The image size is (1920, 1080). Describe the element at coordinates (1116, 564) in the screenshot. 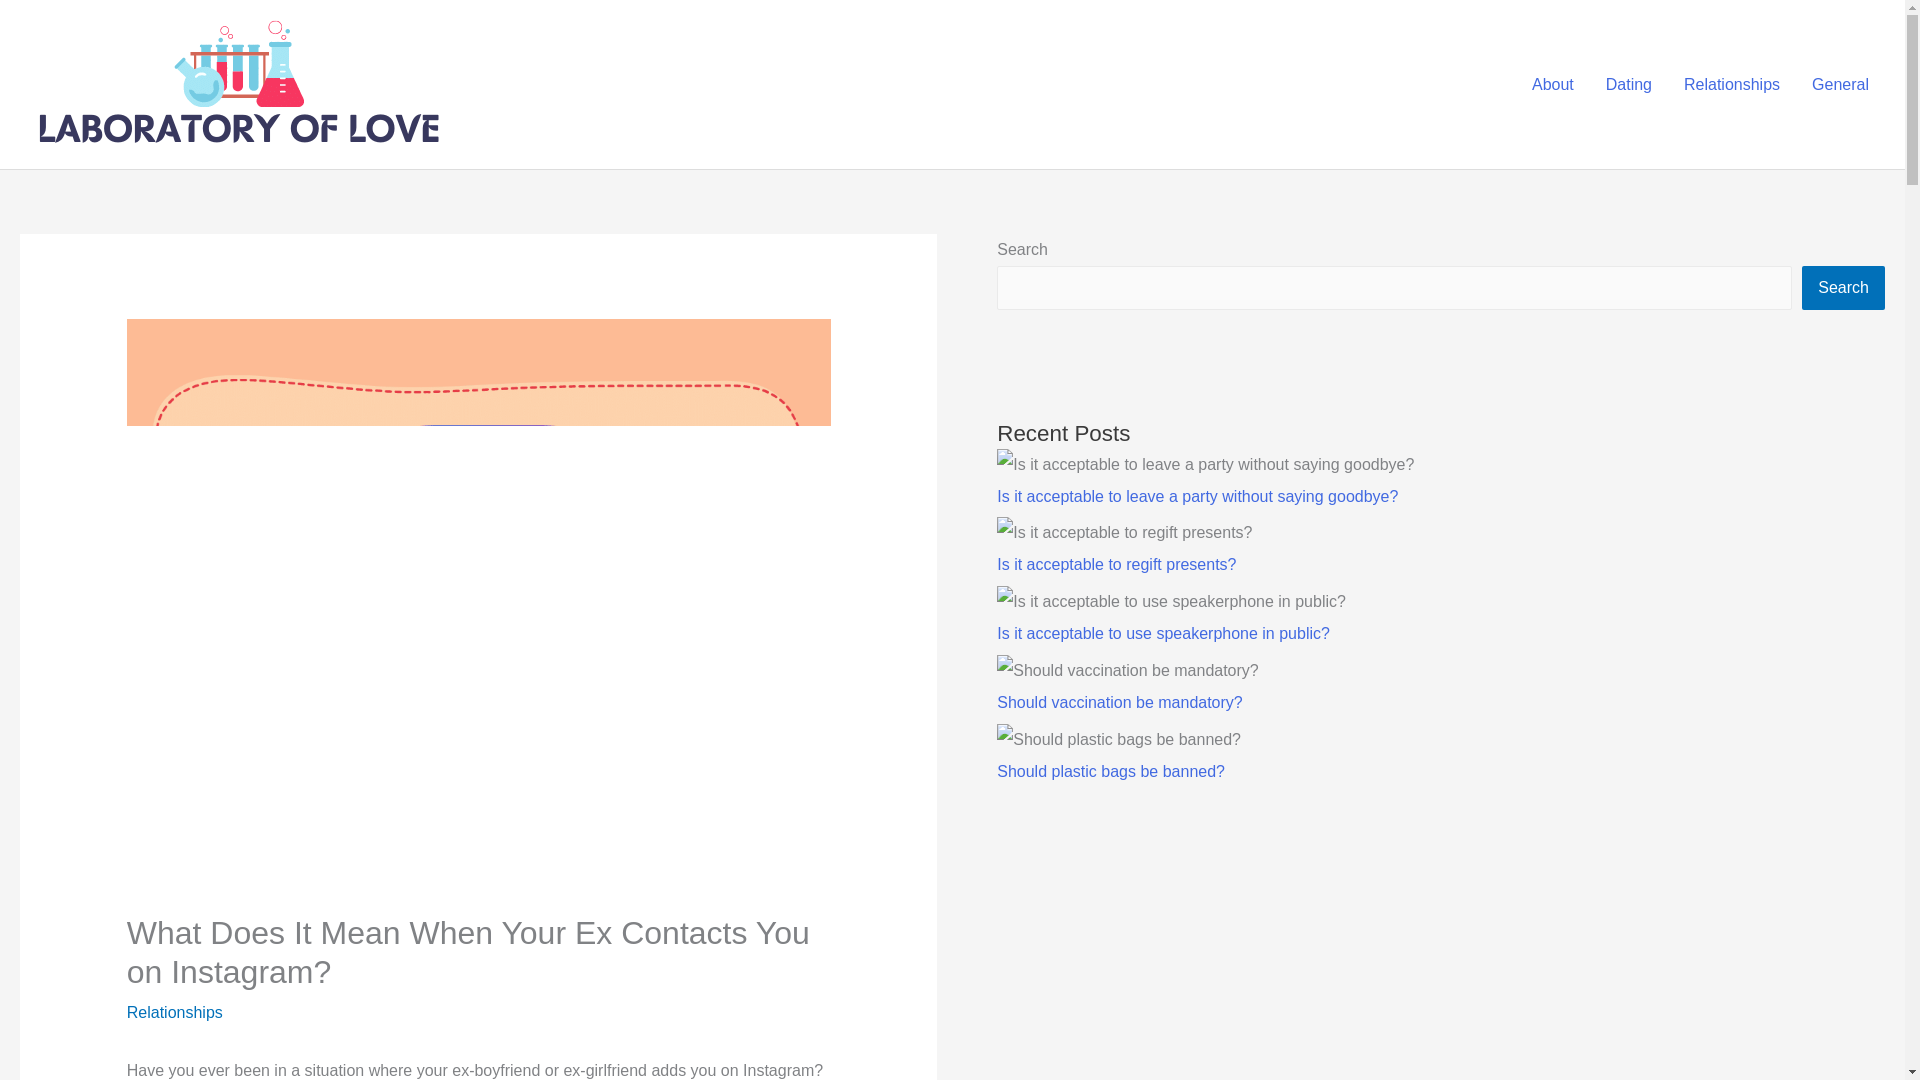

I see `Is it acceptable to regift presents?` at that location.